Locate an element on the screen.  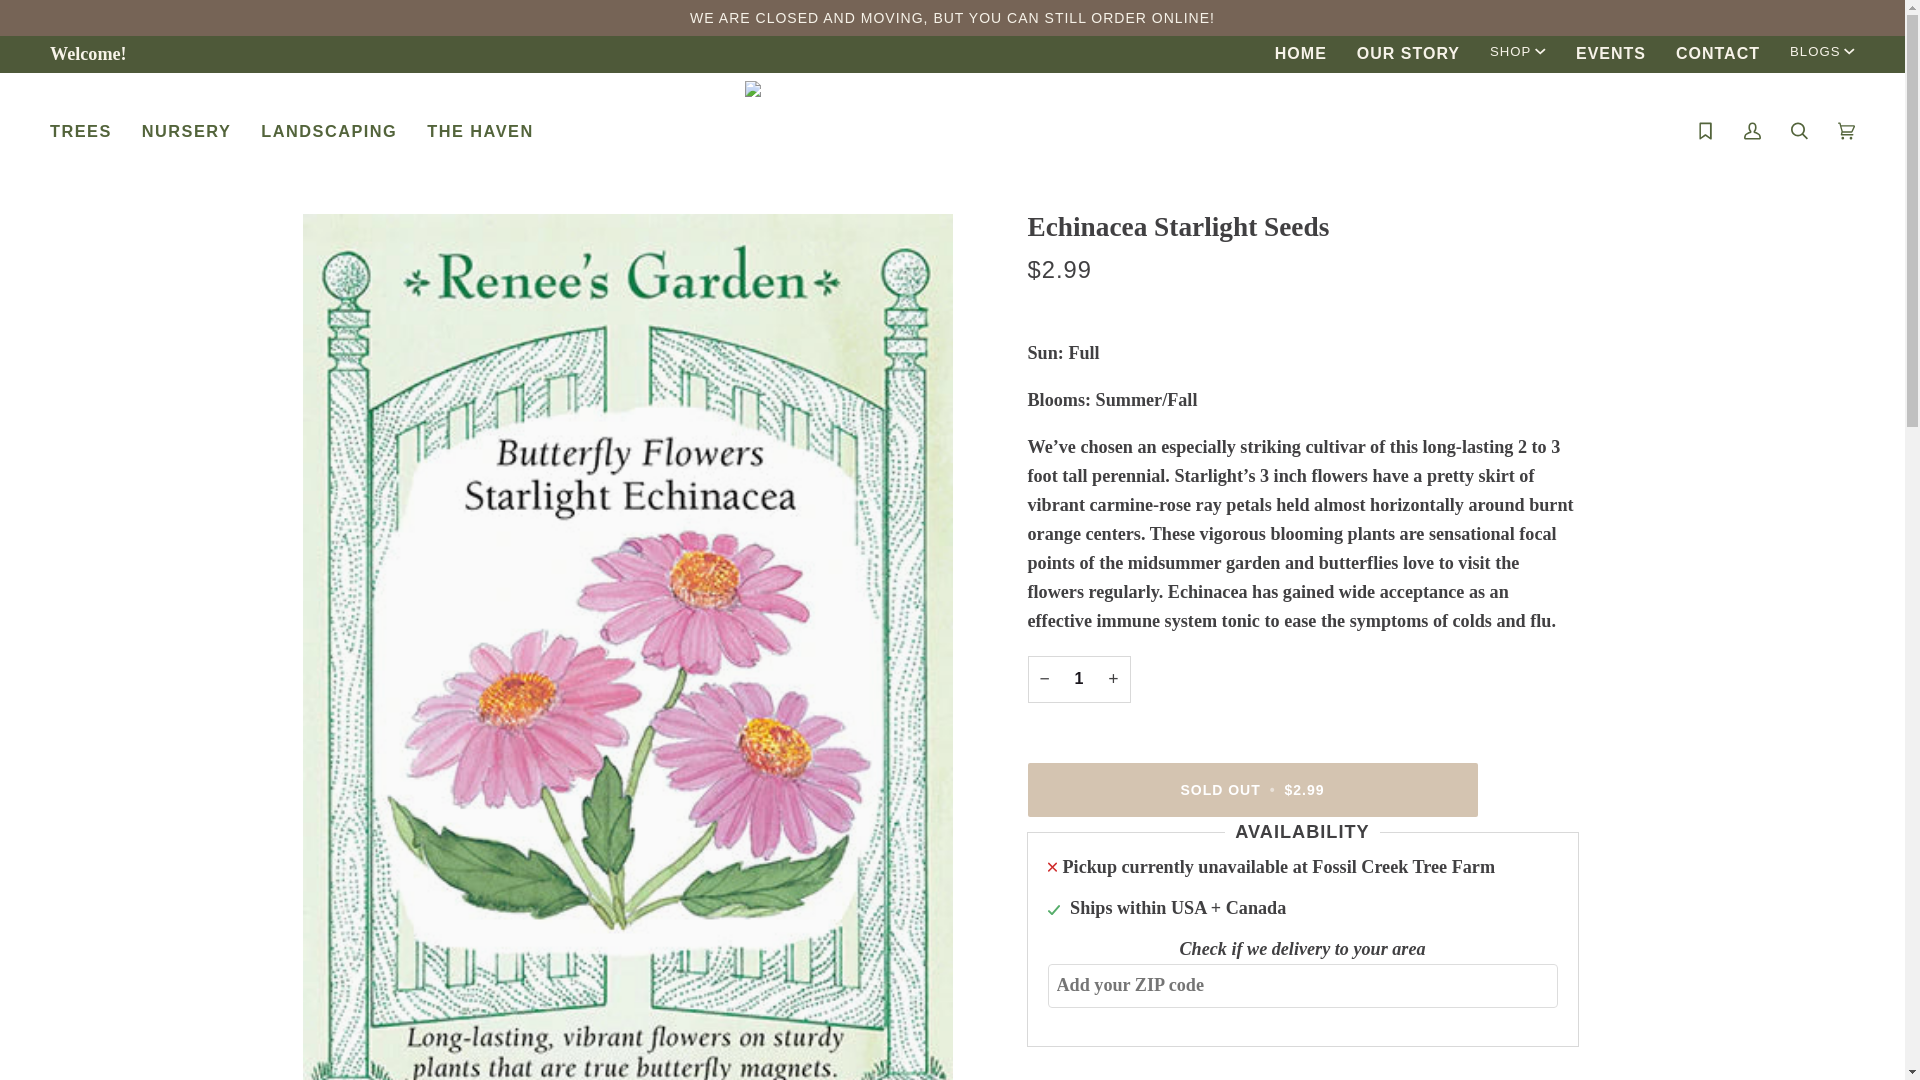
CONTACT is located at coordinates (1717, 54).